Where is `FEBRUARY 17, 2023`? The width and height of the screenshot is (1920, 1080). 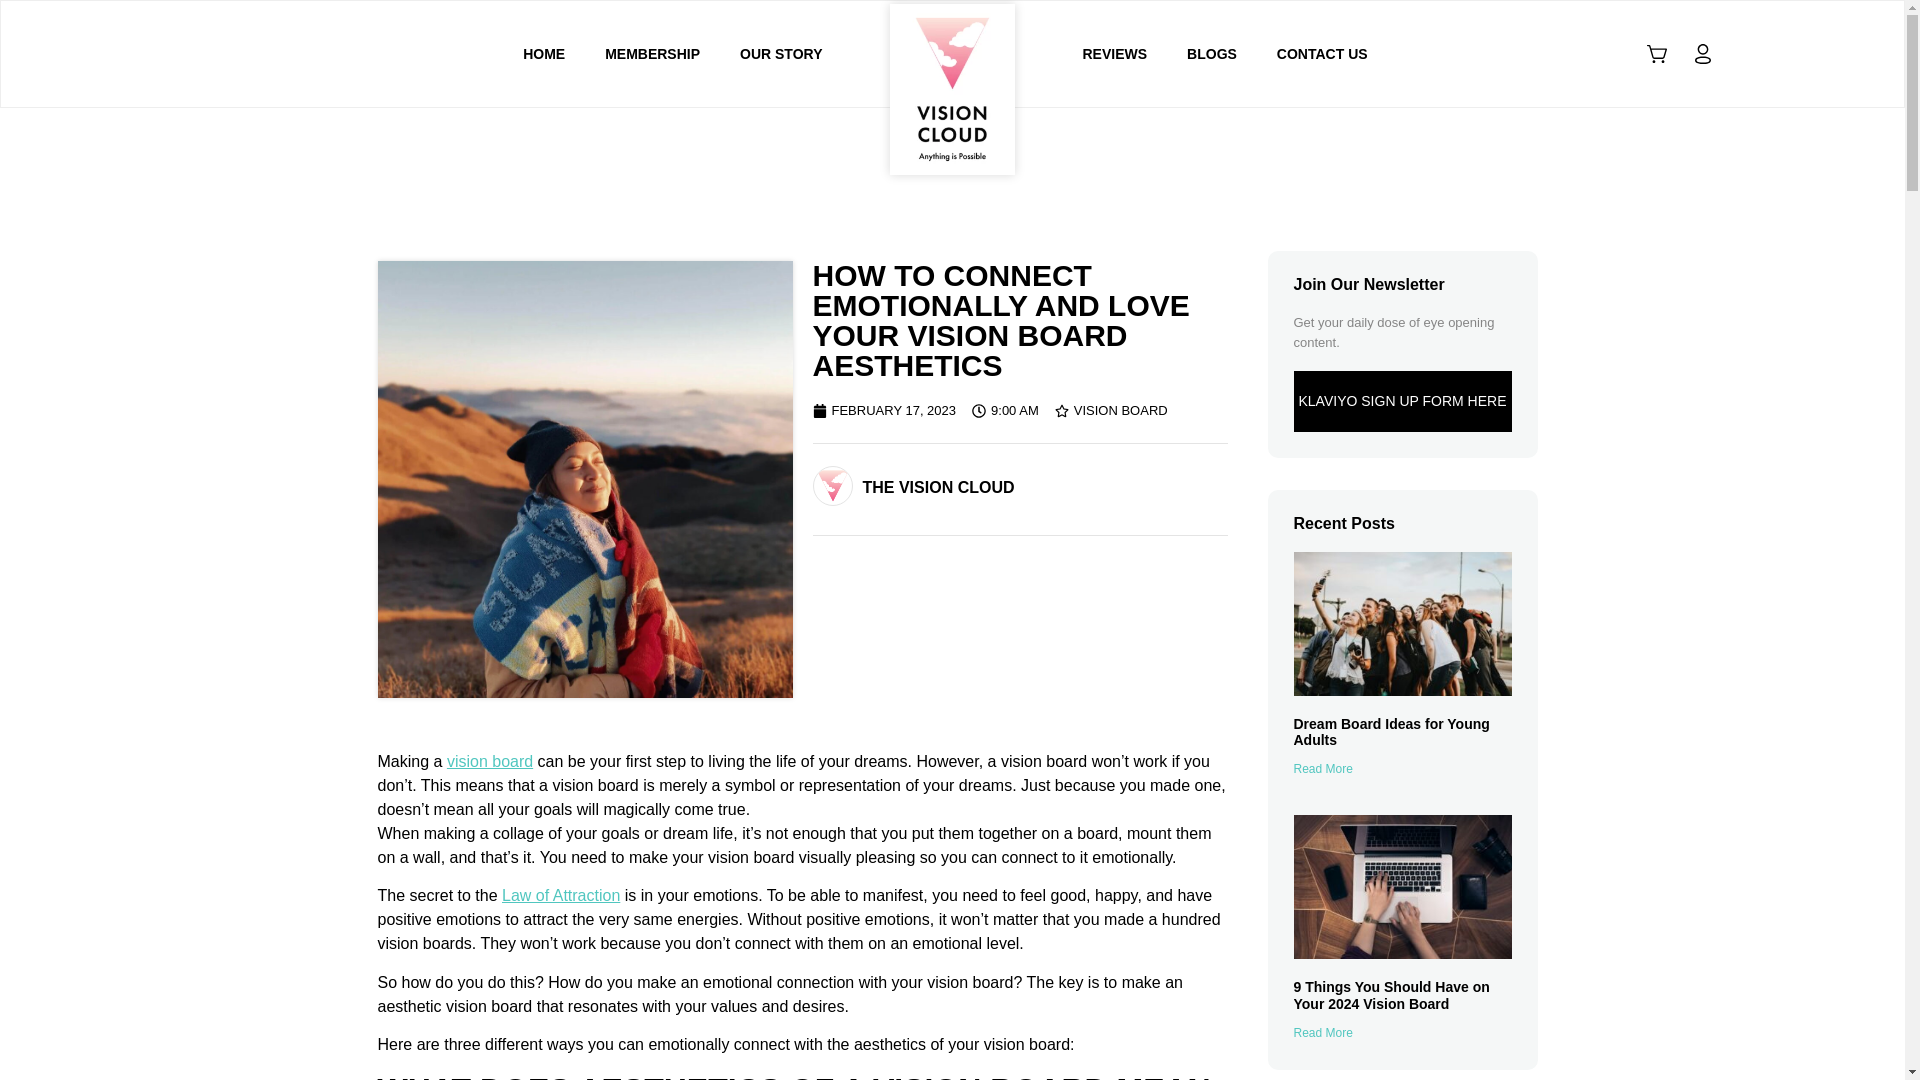
FEBRUARY 17, 2023 is located at coordinates (884, 410).